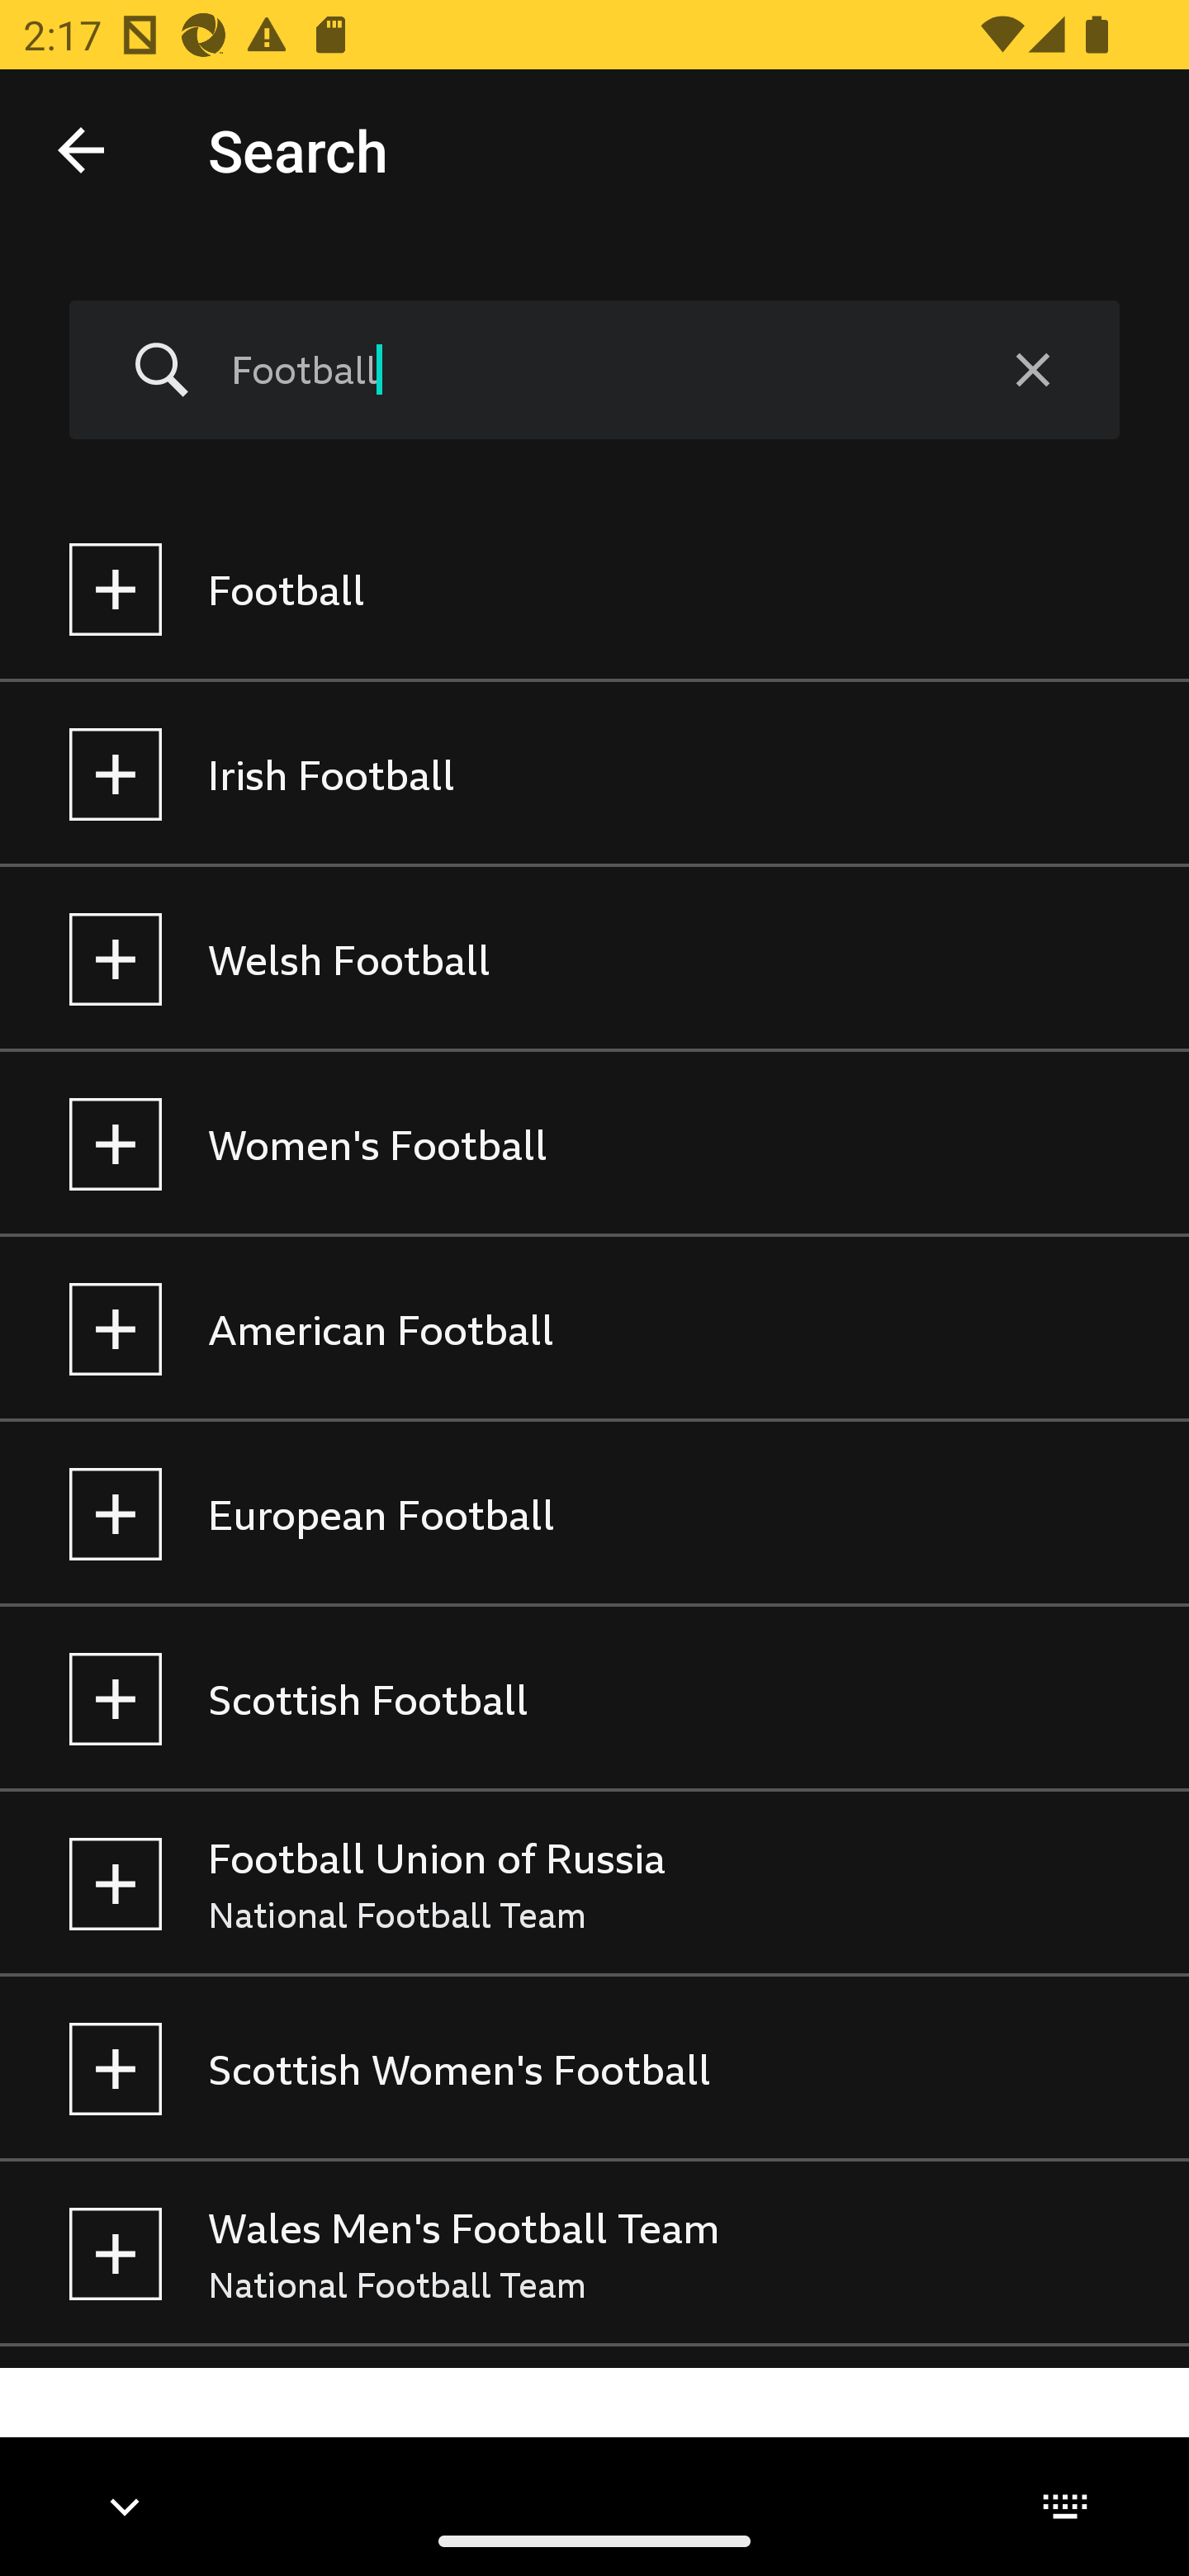  What do you see at coordinates (594, 1699) in the screenshot?
I see `Scottish Football` at bounding box center [594, 1699].